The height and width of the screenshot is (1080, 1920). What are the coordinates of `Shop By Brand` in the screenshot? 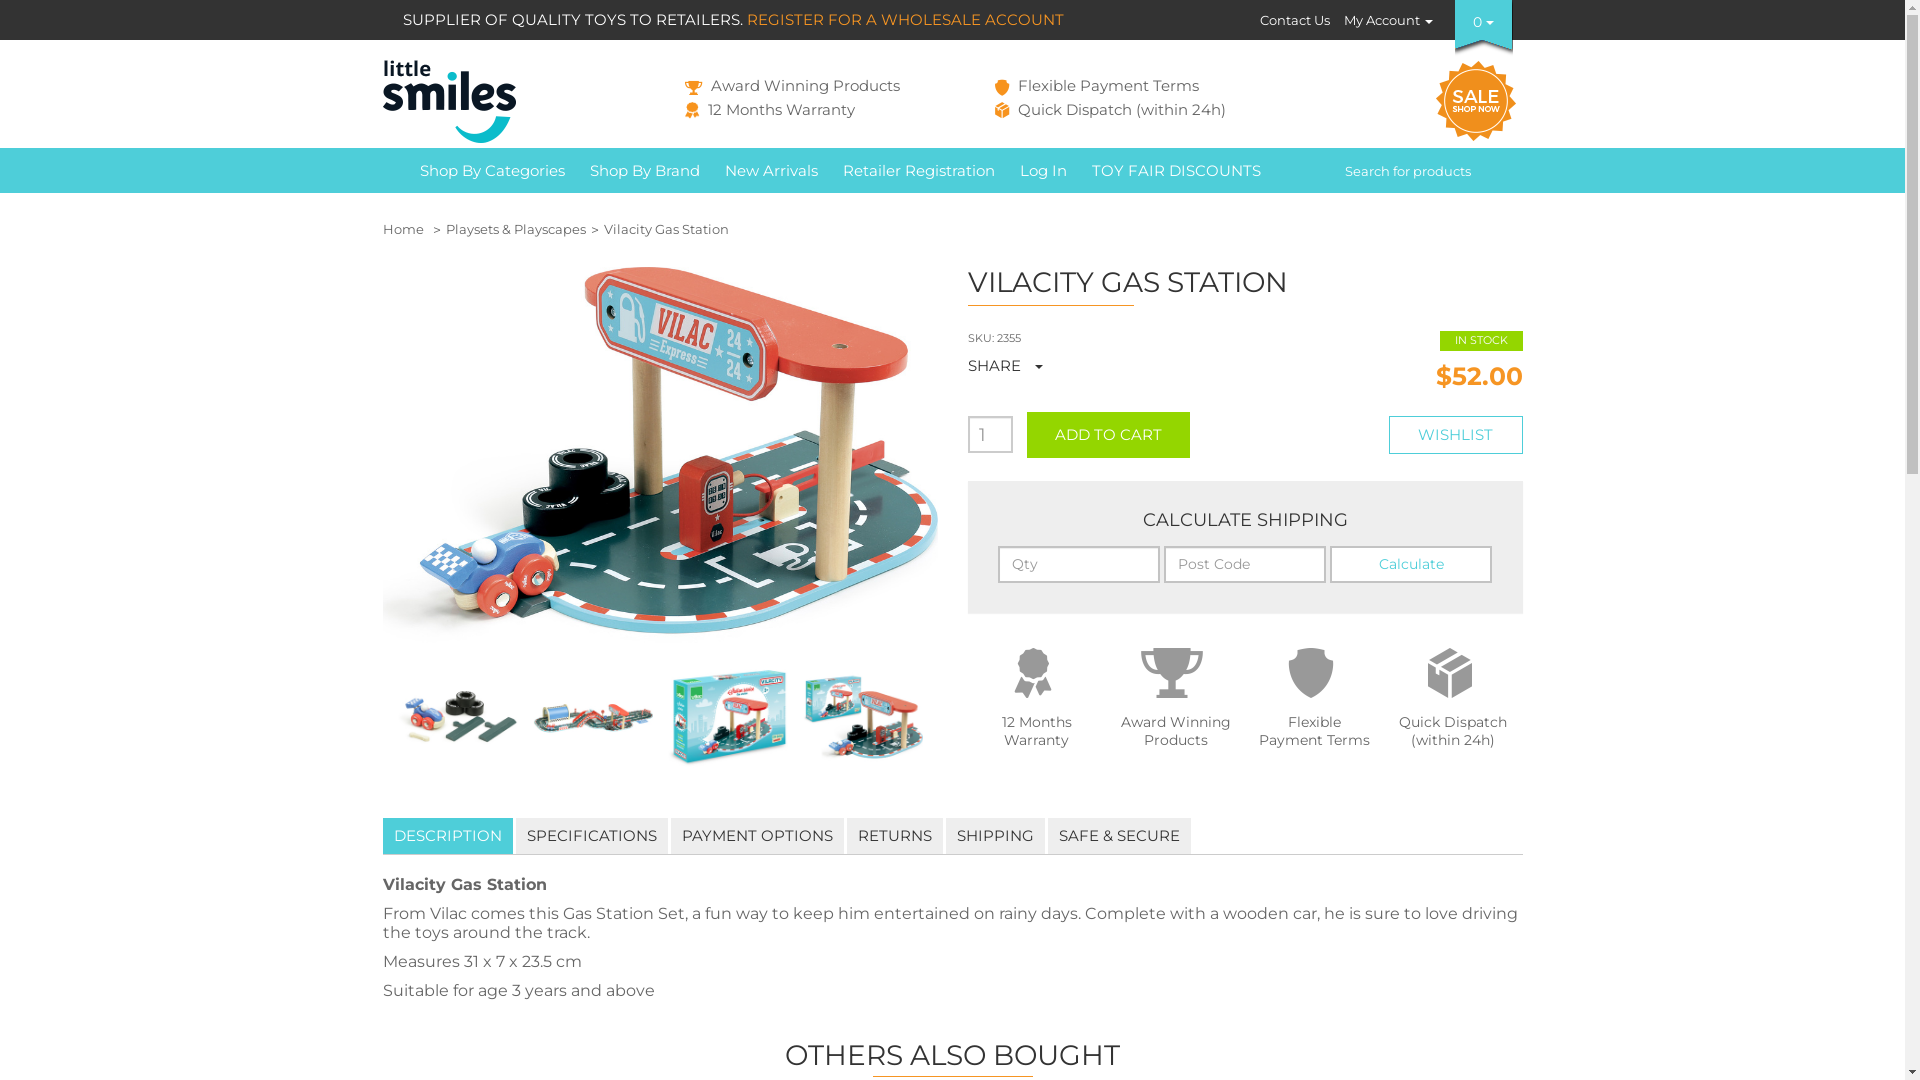 It's located at (646, 170).